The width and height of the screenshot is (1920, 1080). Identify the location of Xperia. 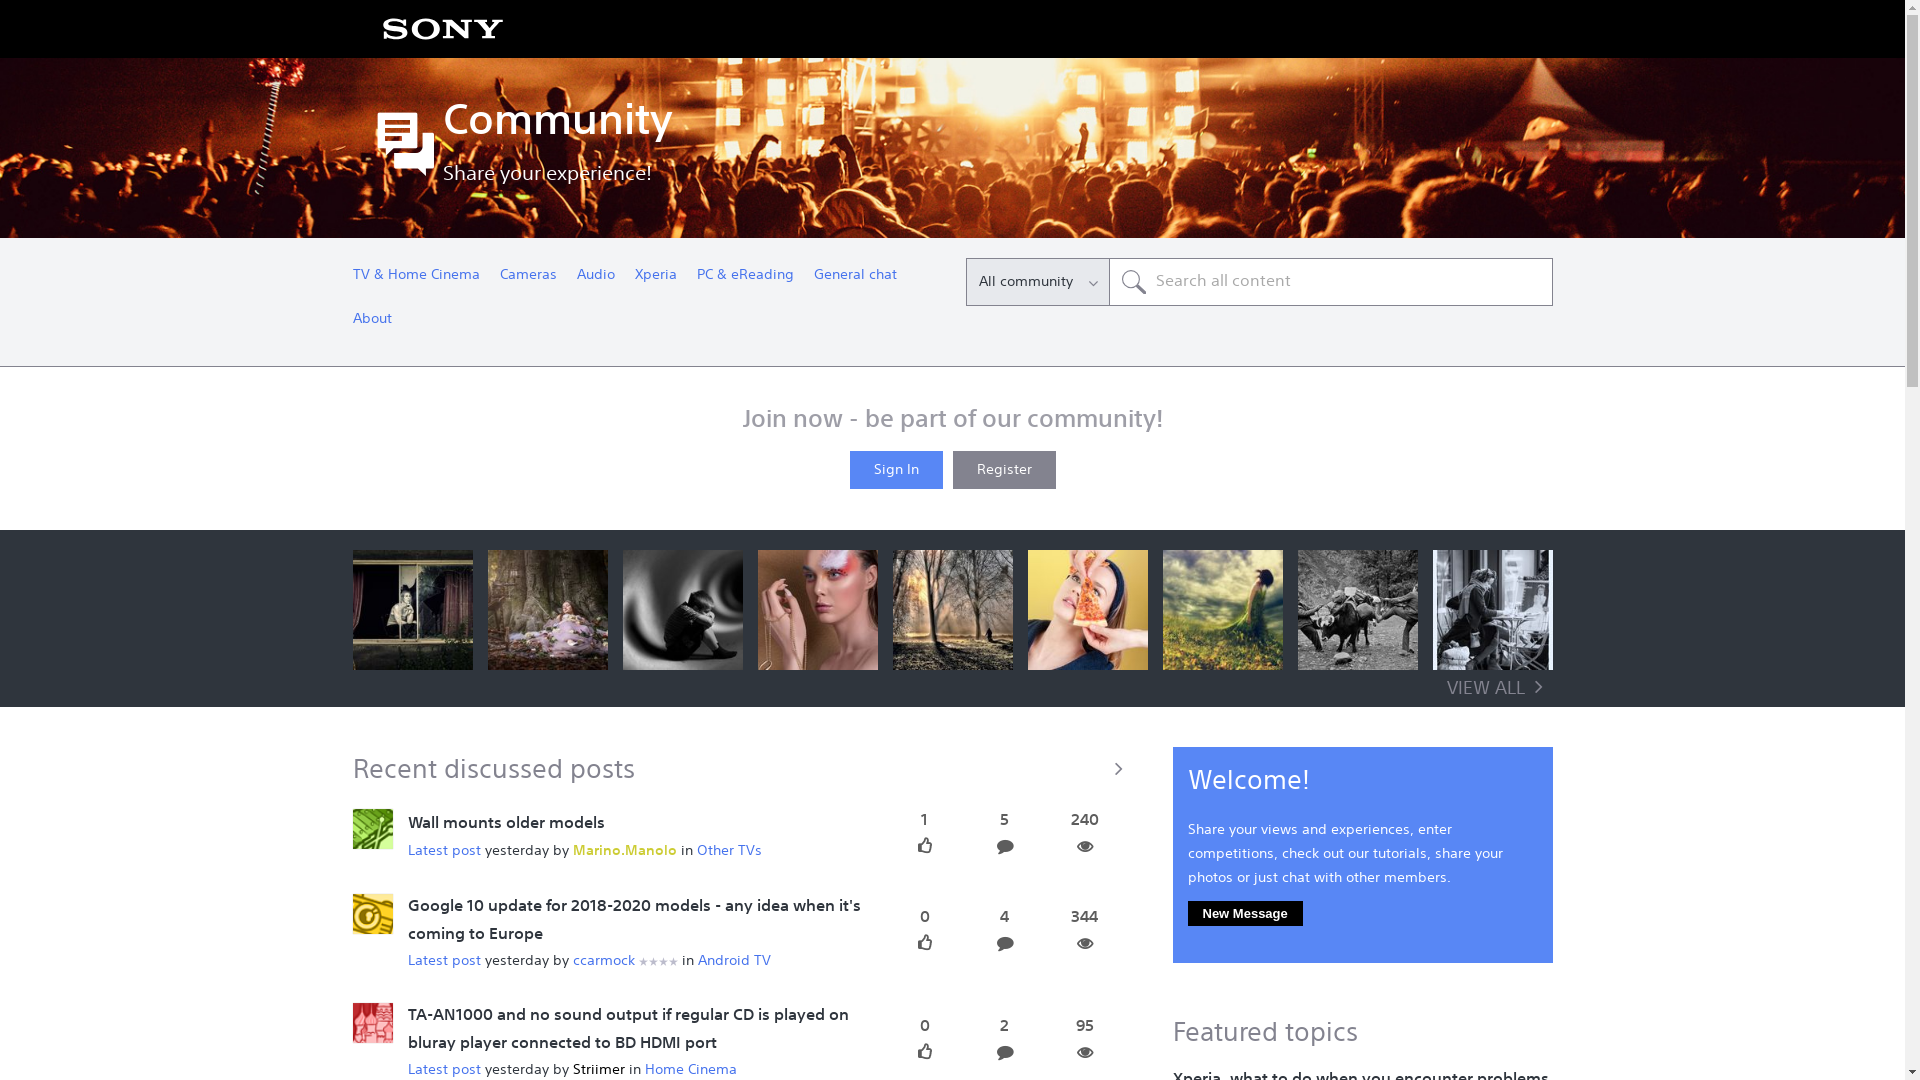
(655, 277).